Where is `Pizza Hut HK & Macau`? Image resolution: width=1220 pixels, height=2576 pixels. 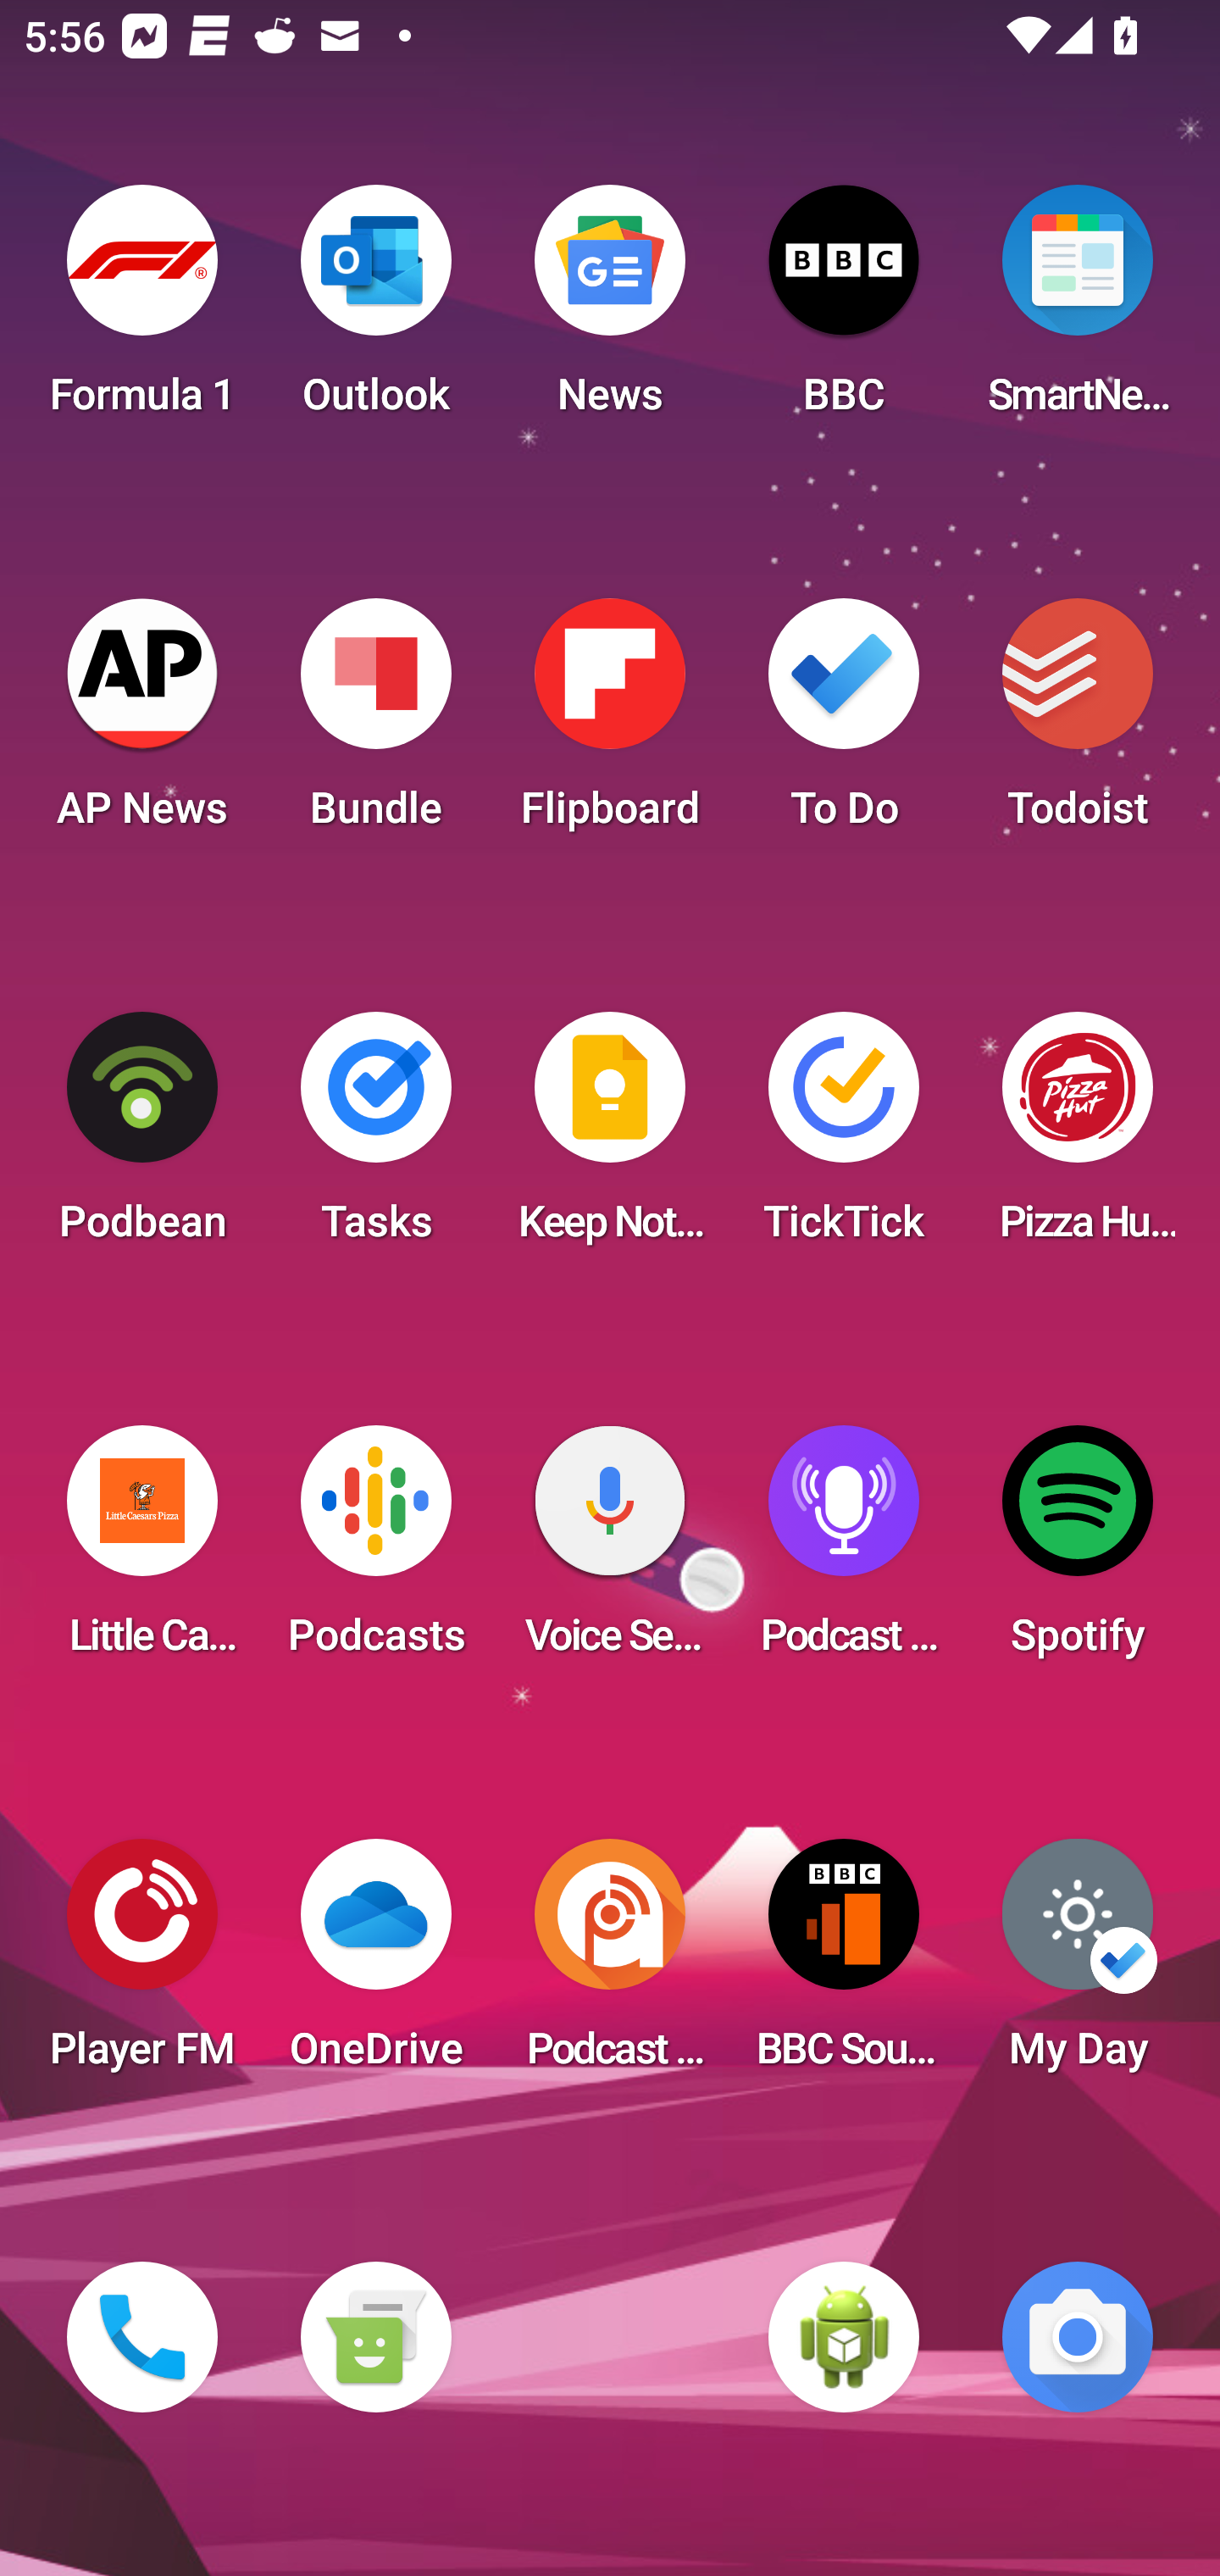 Pizza Hut HK & Macau is located at coordinates (1078, 1137).